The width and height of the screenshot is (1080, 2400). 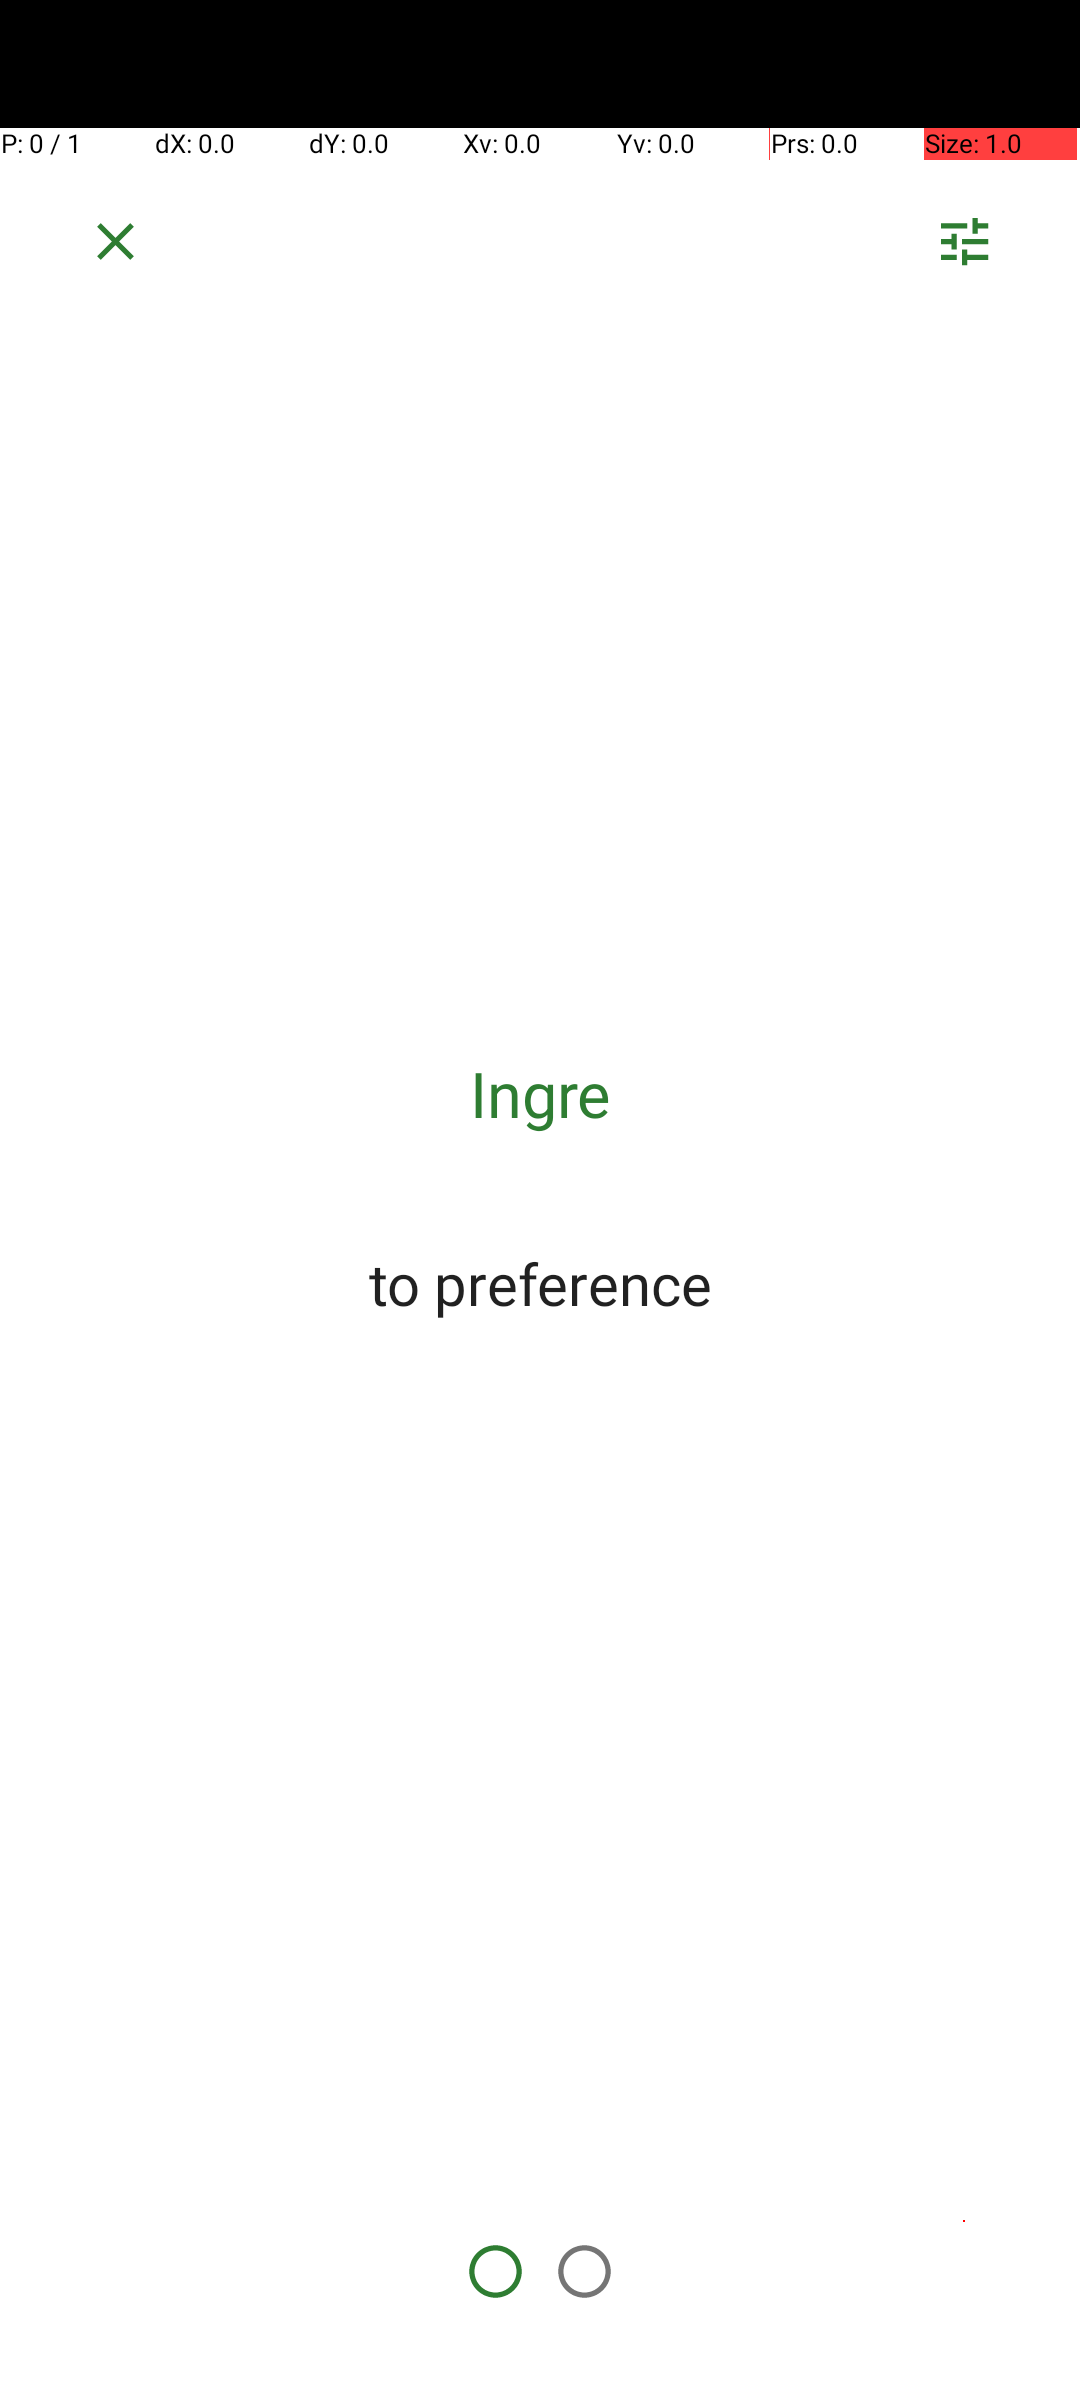 What do you see at coordinates (540, 1283) in the screenshot?
I see `to preference` at bounding box center [540, 1283].